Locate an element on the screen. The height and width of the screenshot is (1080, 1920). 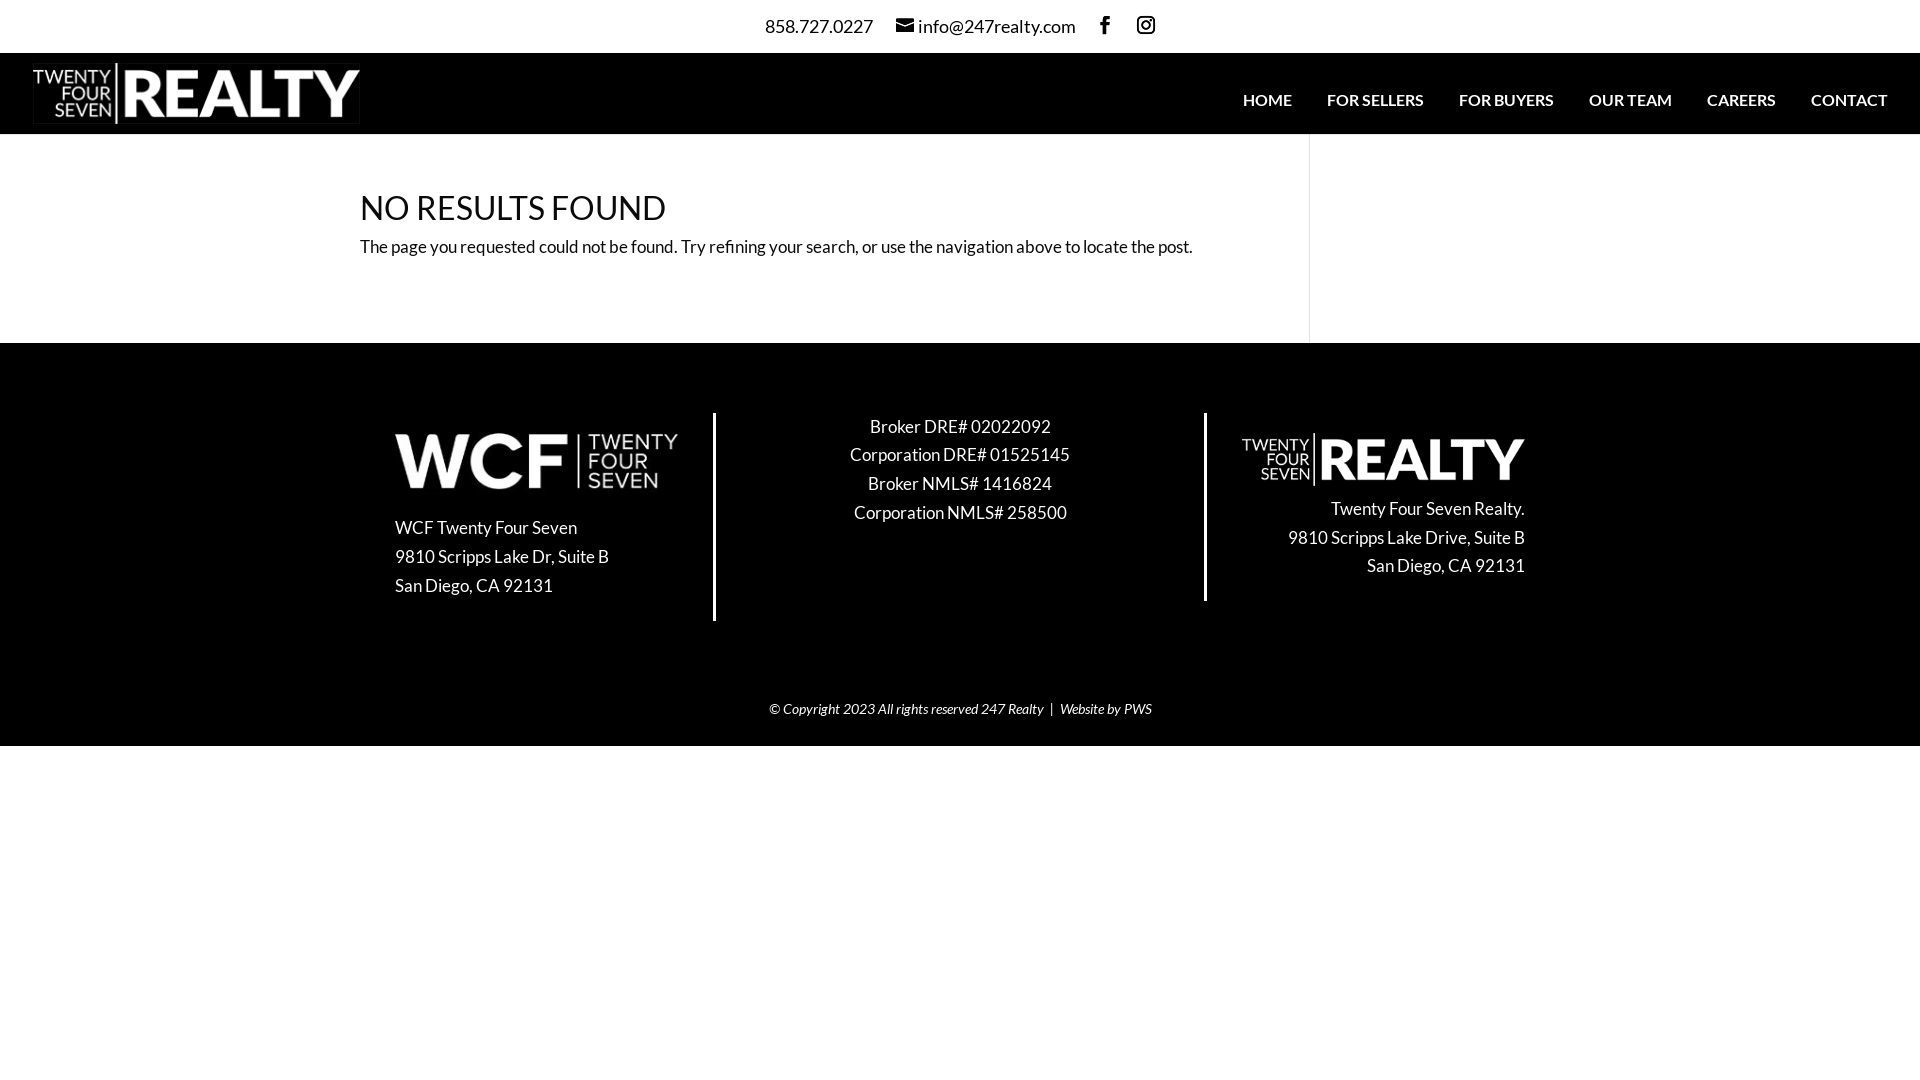
FOR BUYERS is located at coordinates (1506, 108).